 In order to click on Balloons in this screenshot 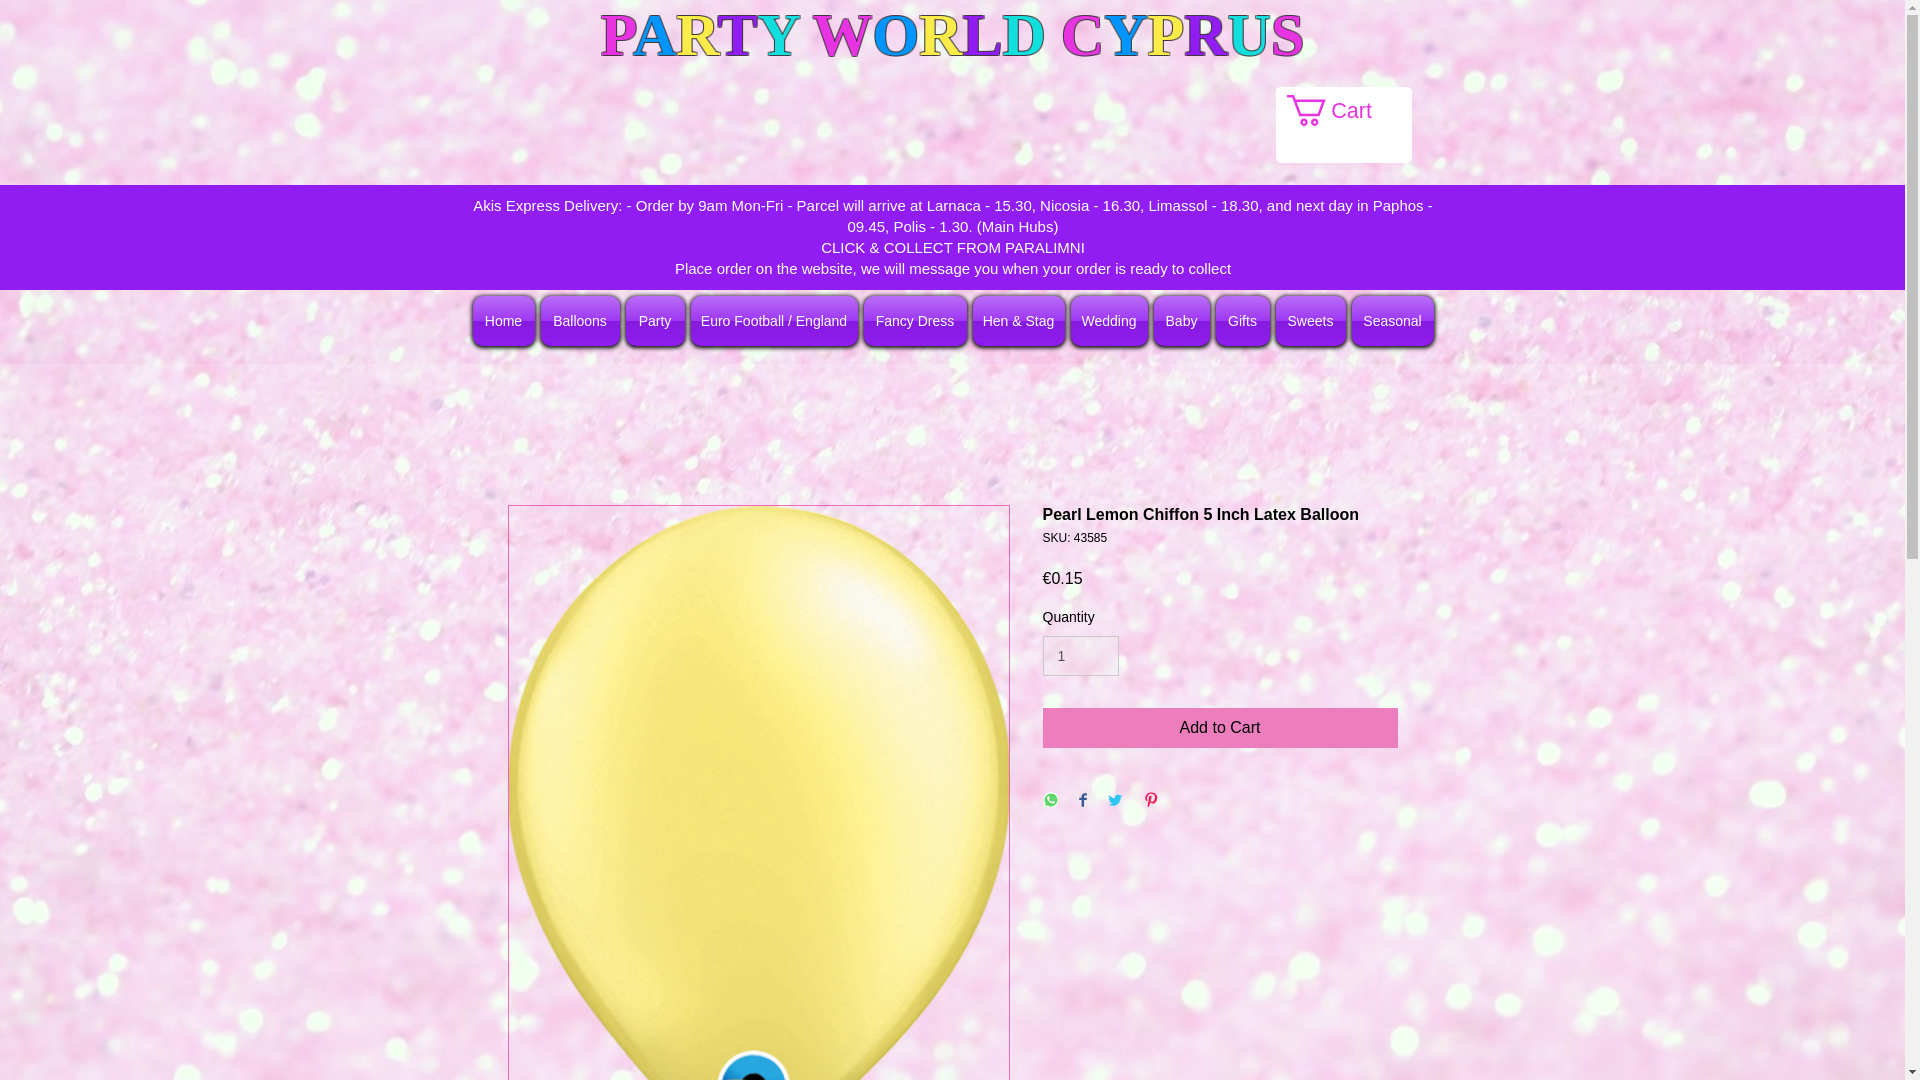, I will do `click(580, 320)`.